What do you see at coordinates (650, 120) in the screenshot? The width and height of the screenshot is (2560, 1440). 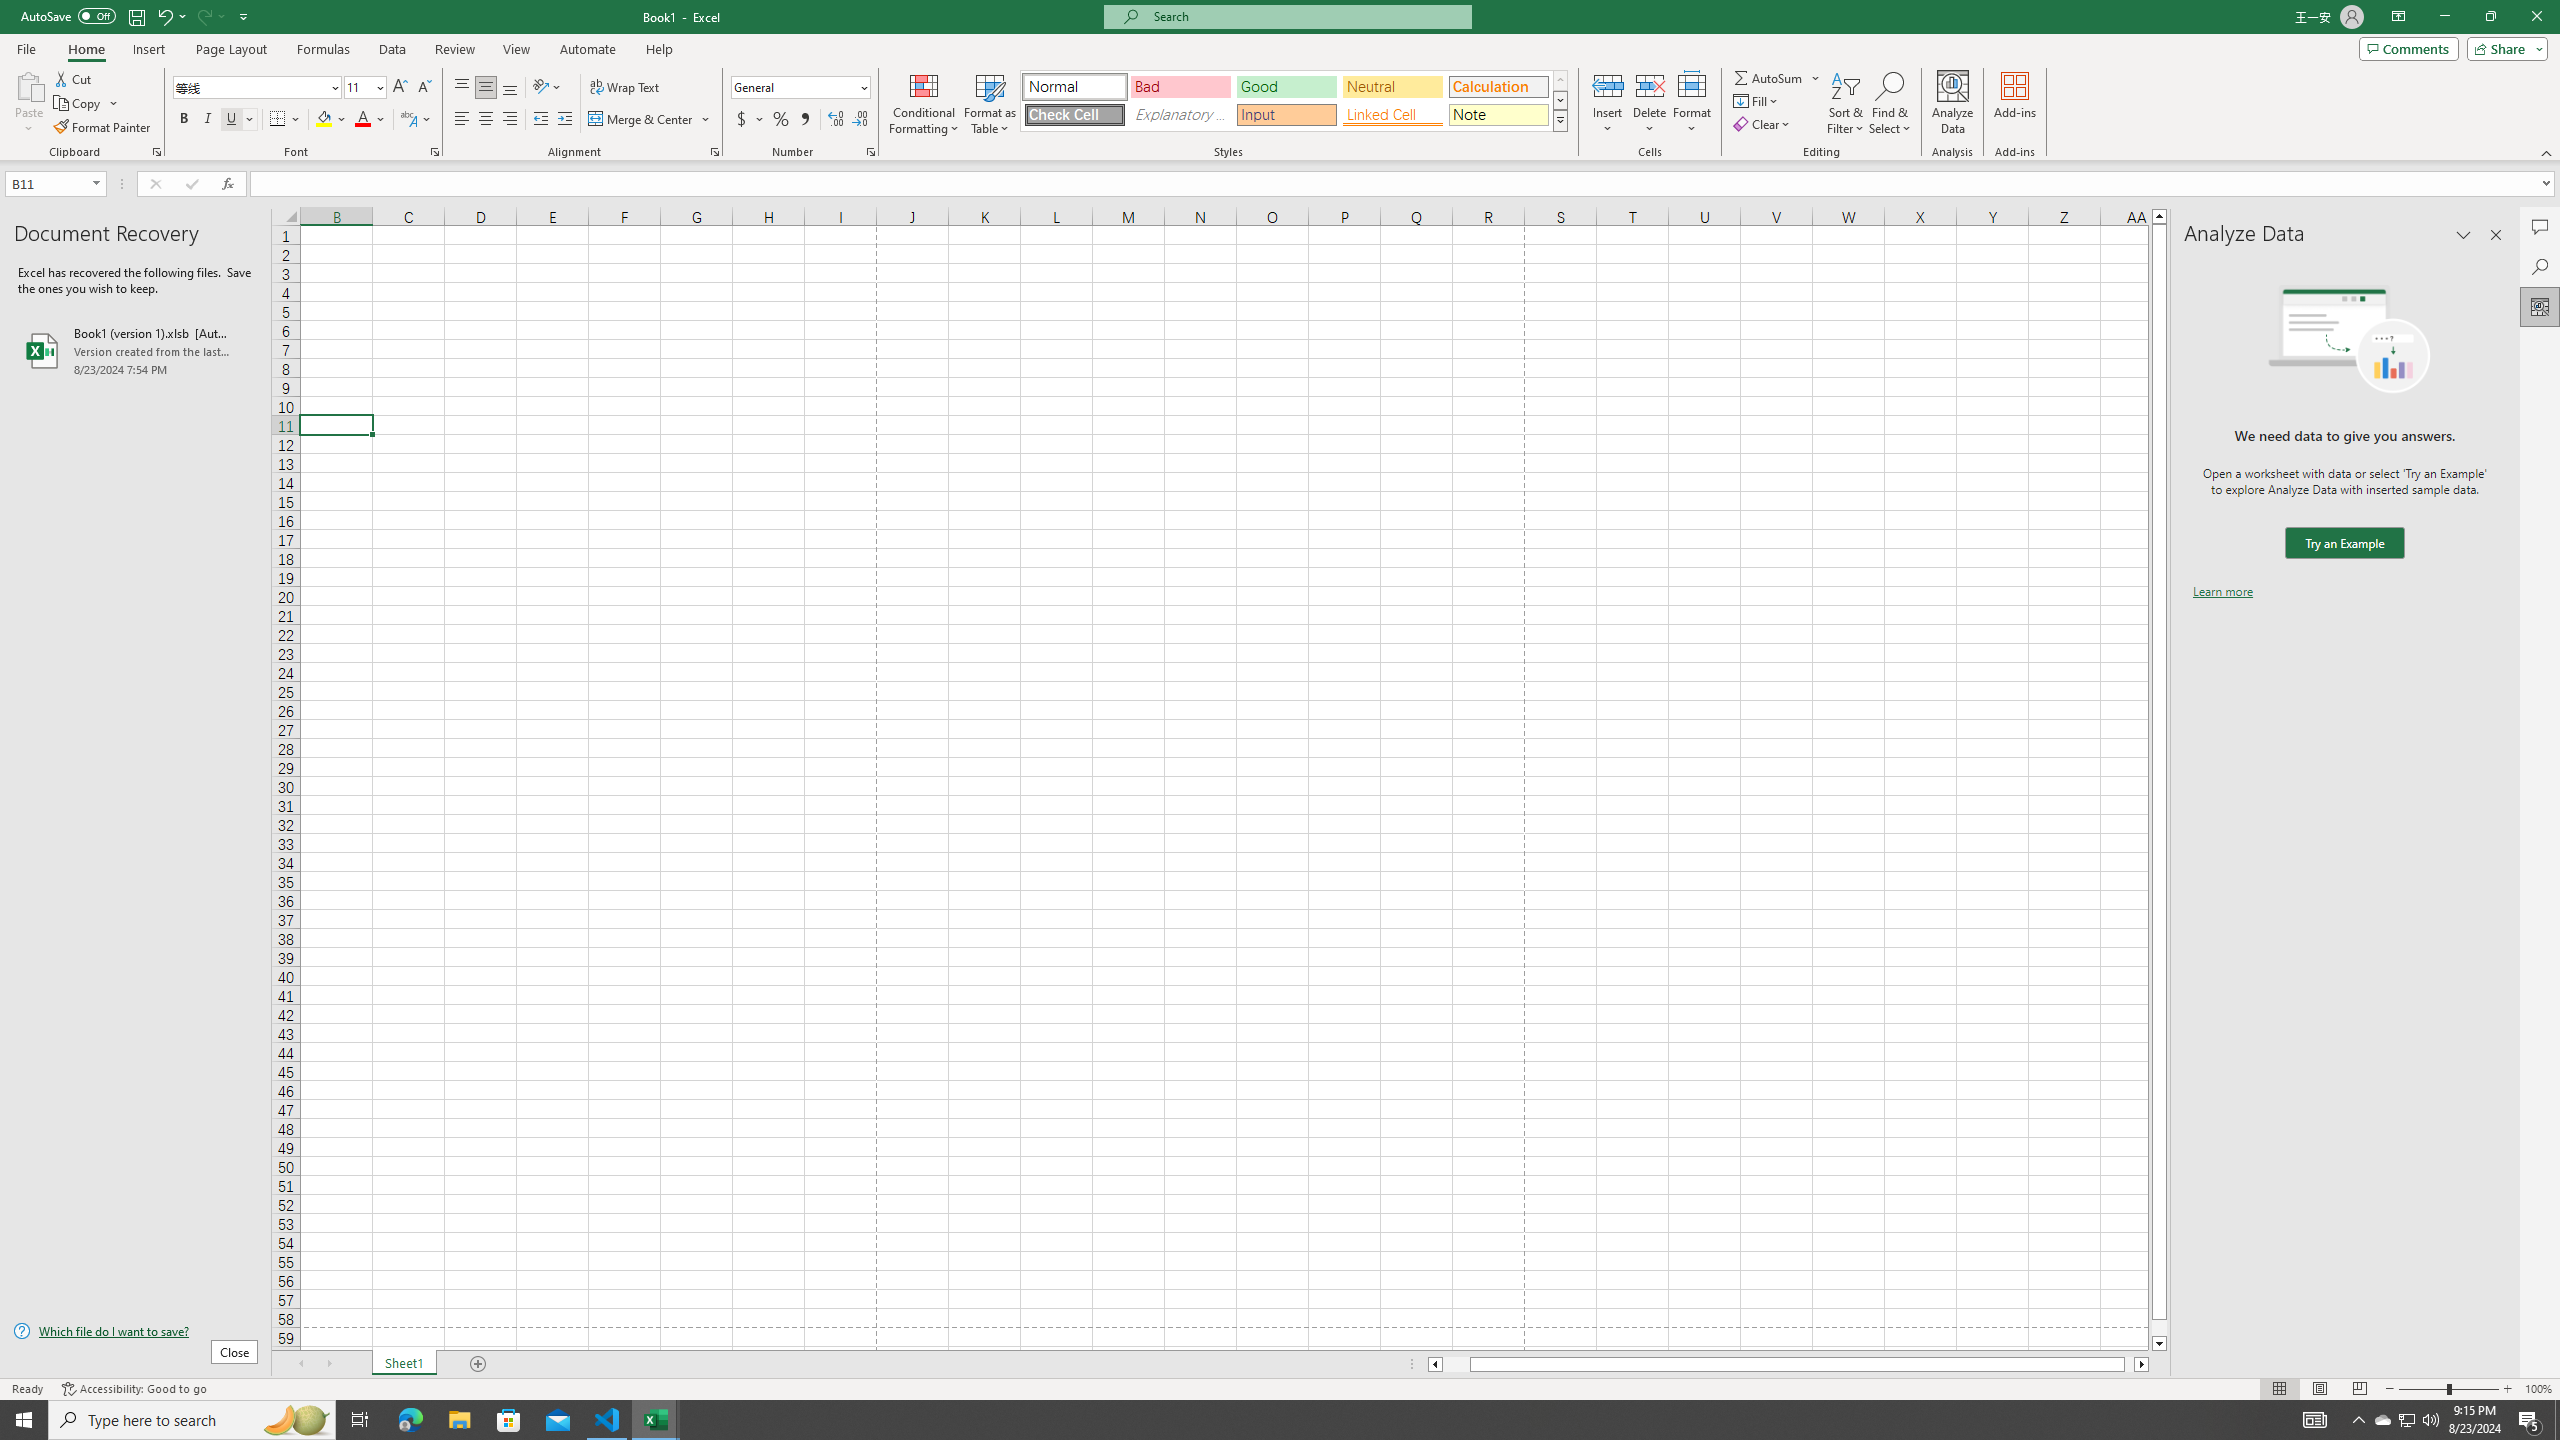 I see `Merge & Center` at bounding box center [650, 120].